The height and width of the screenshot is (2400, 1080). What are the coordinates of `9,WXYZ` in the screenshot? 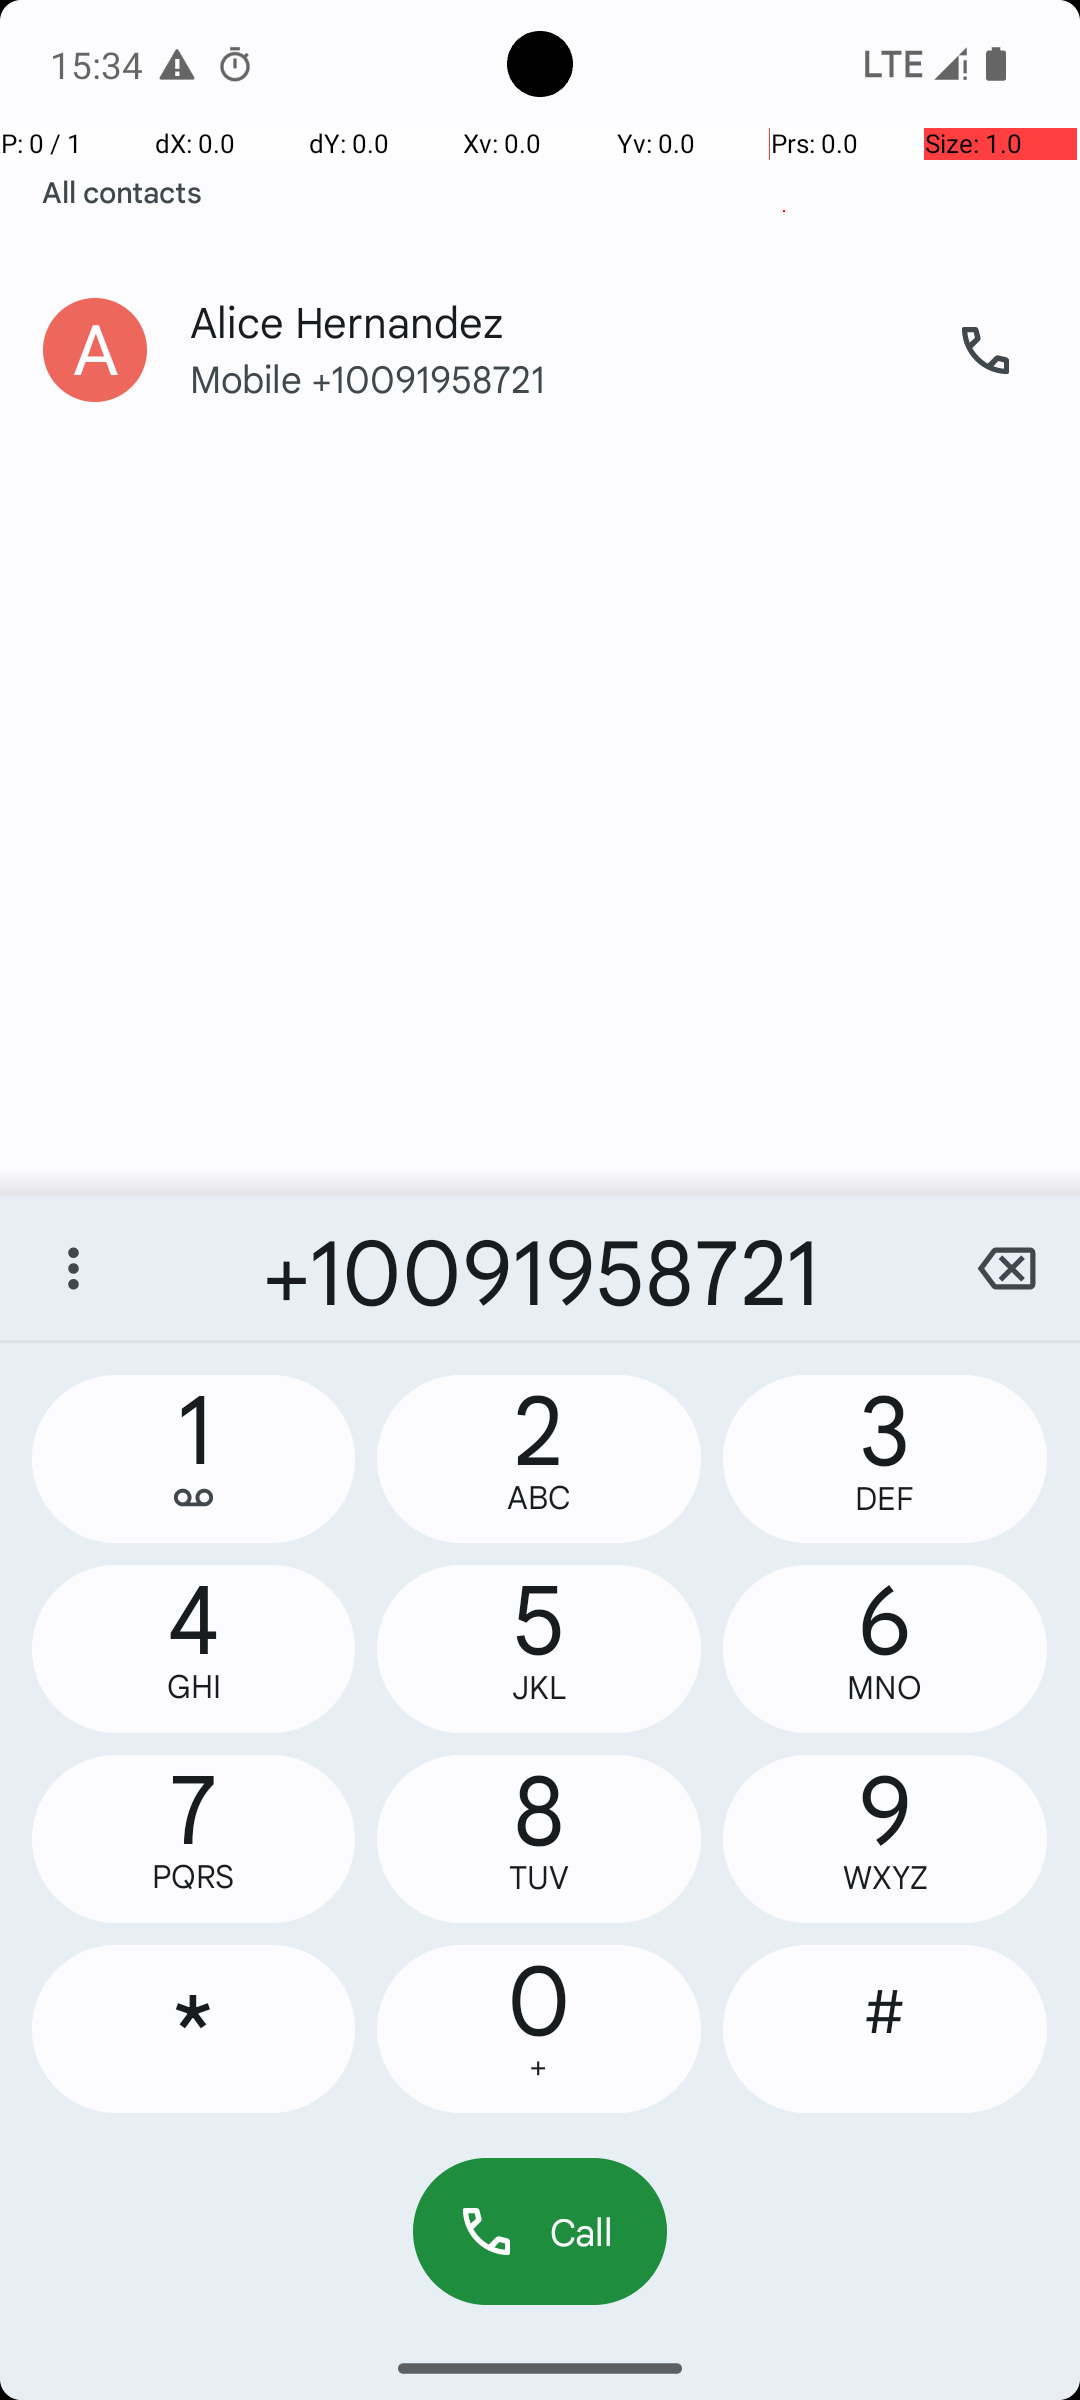 It's located at (885, 1839).